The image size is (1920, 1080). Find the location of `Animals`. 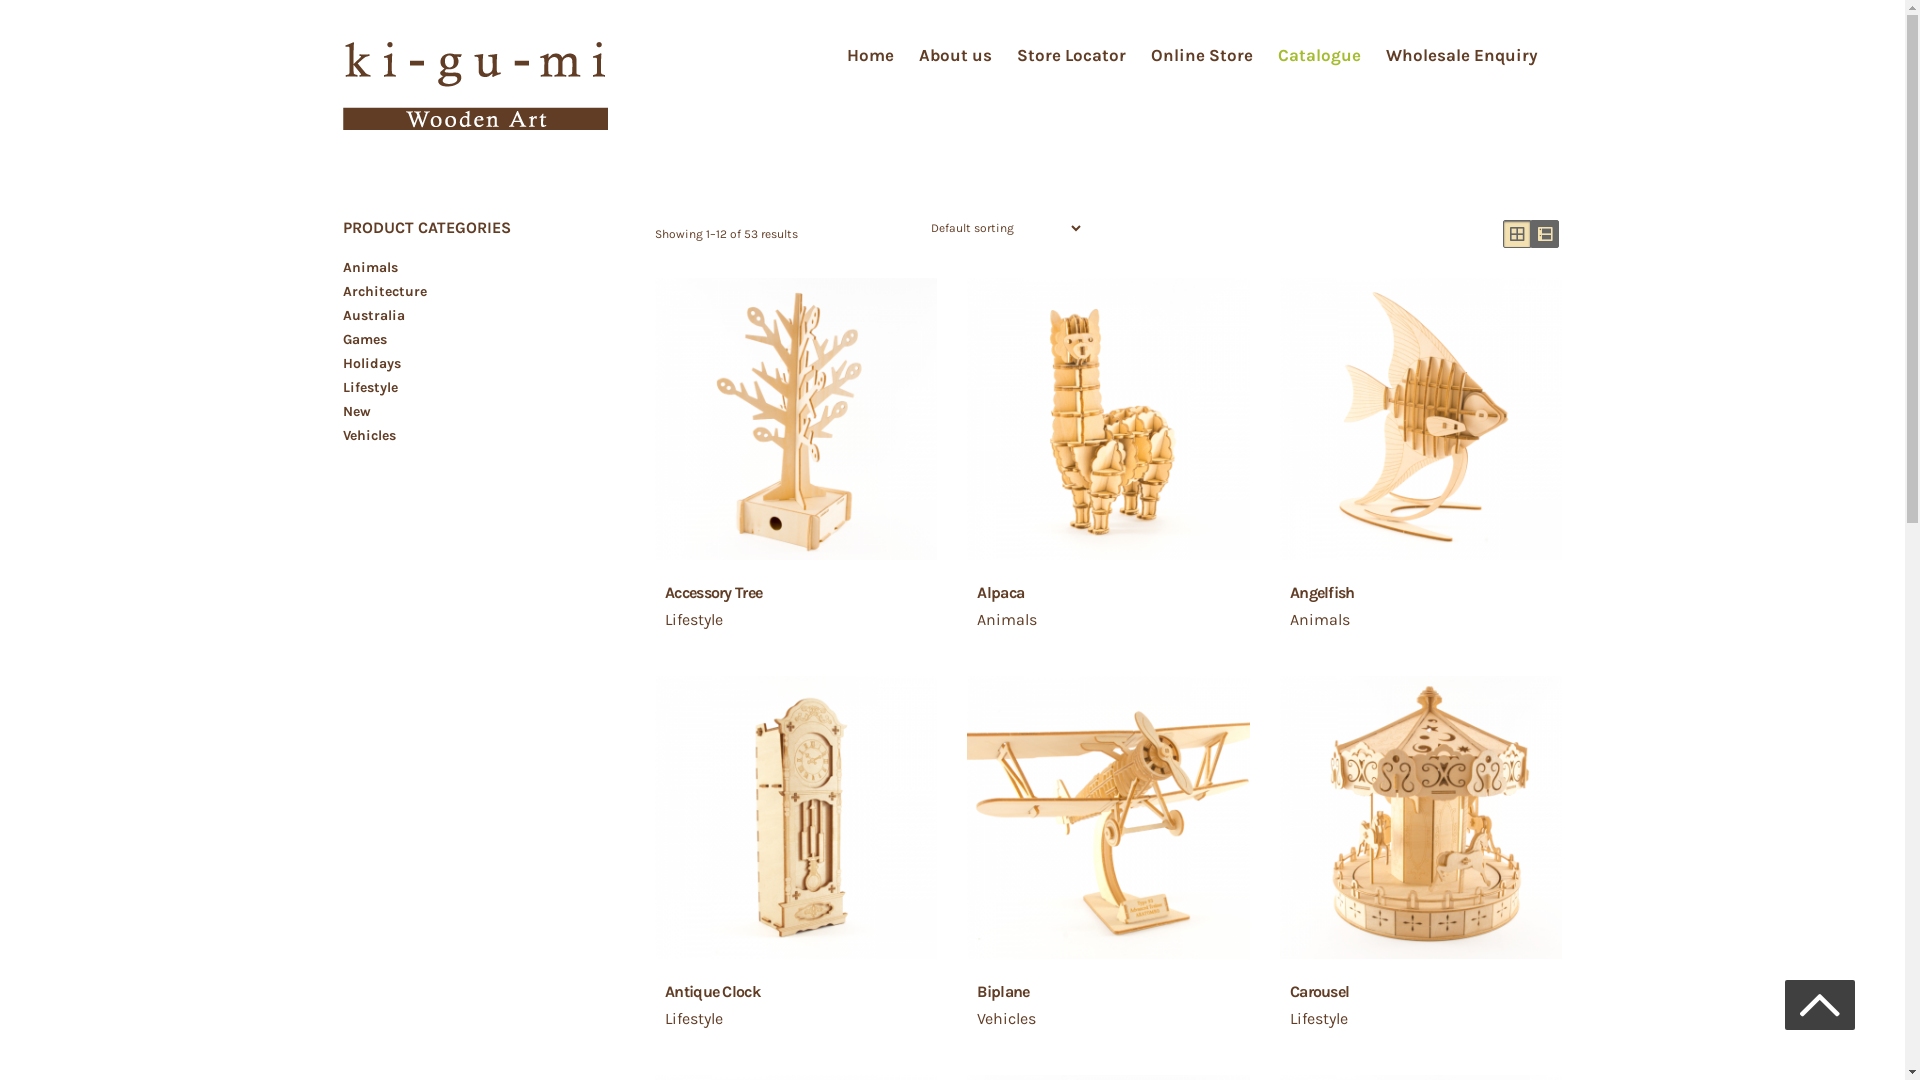

Animals is located at coordinates (1007, 620).